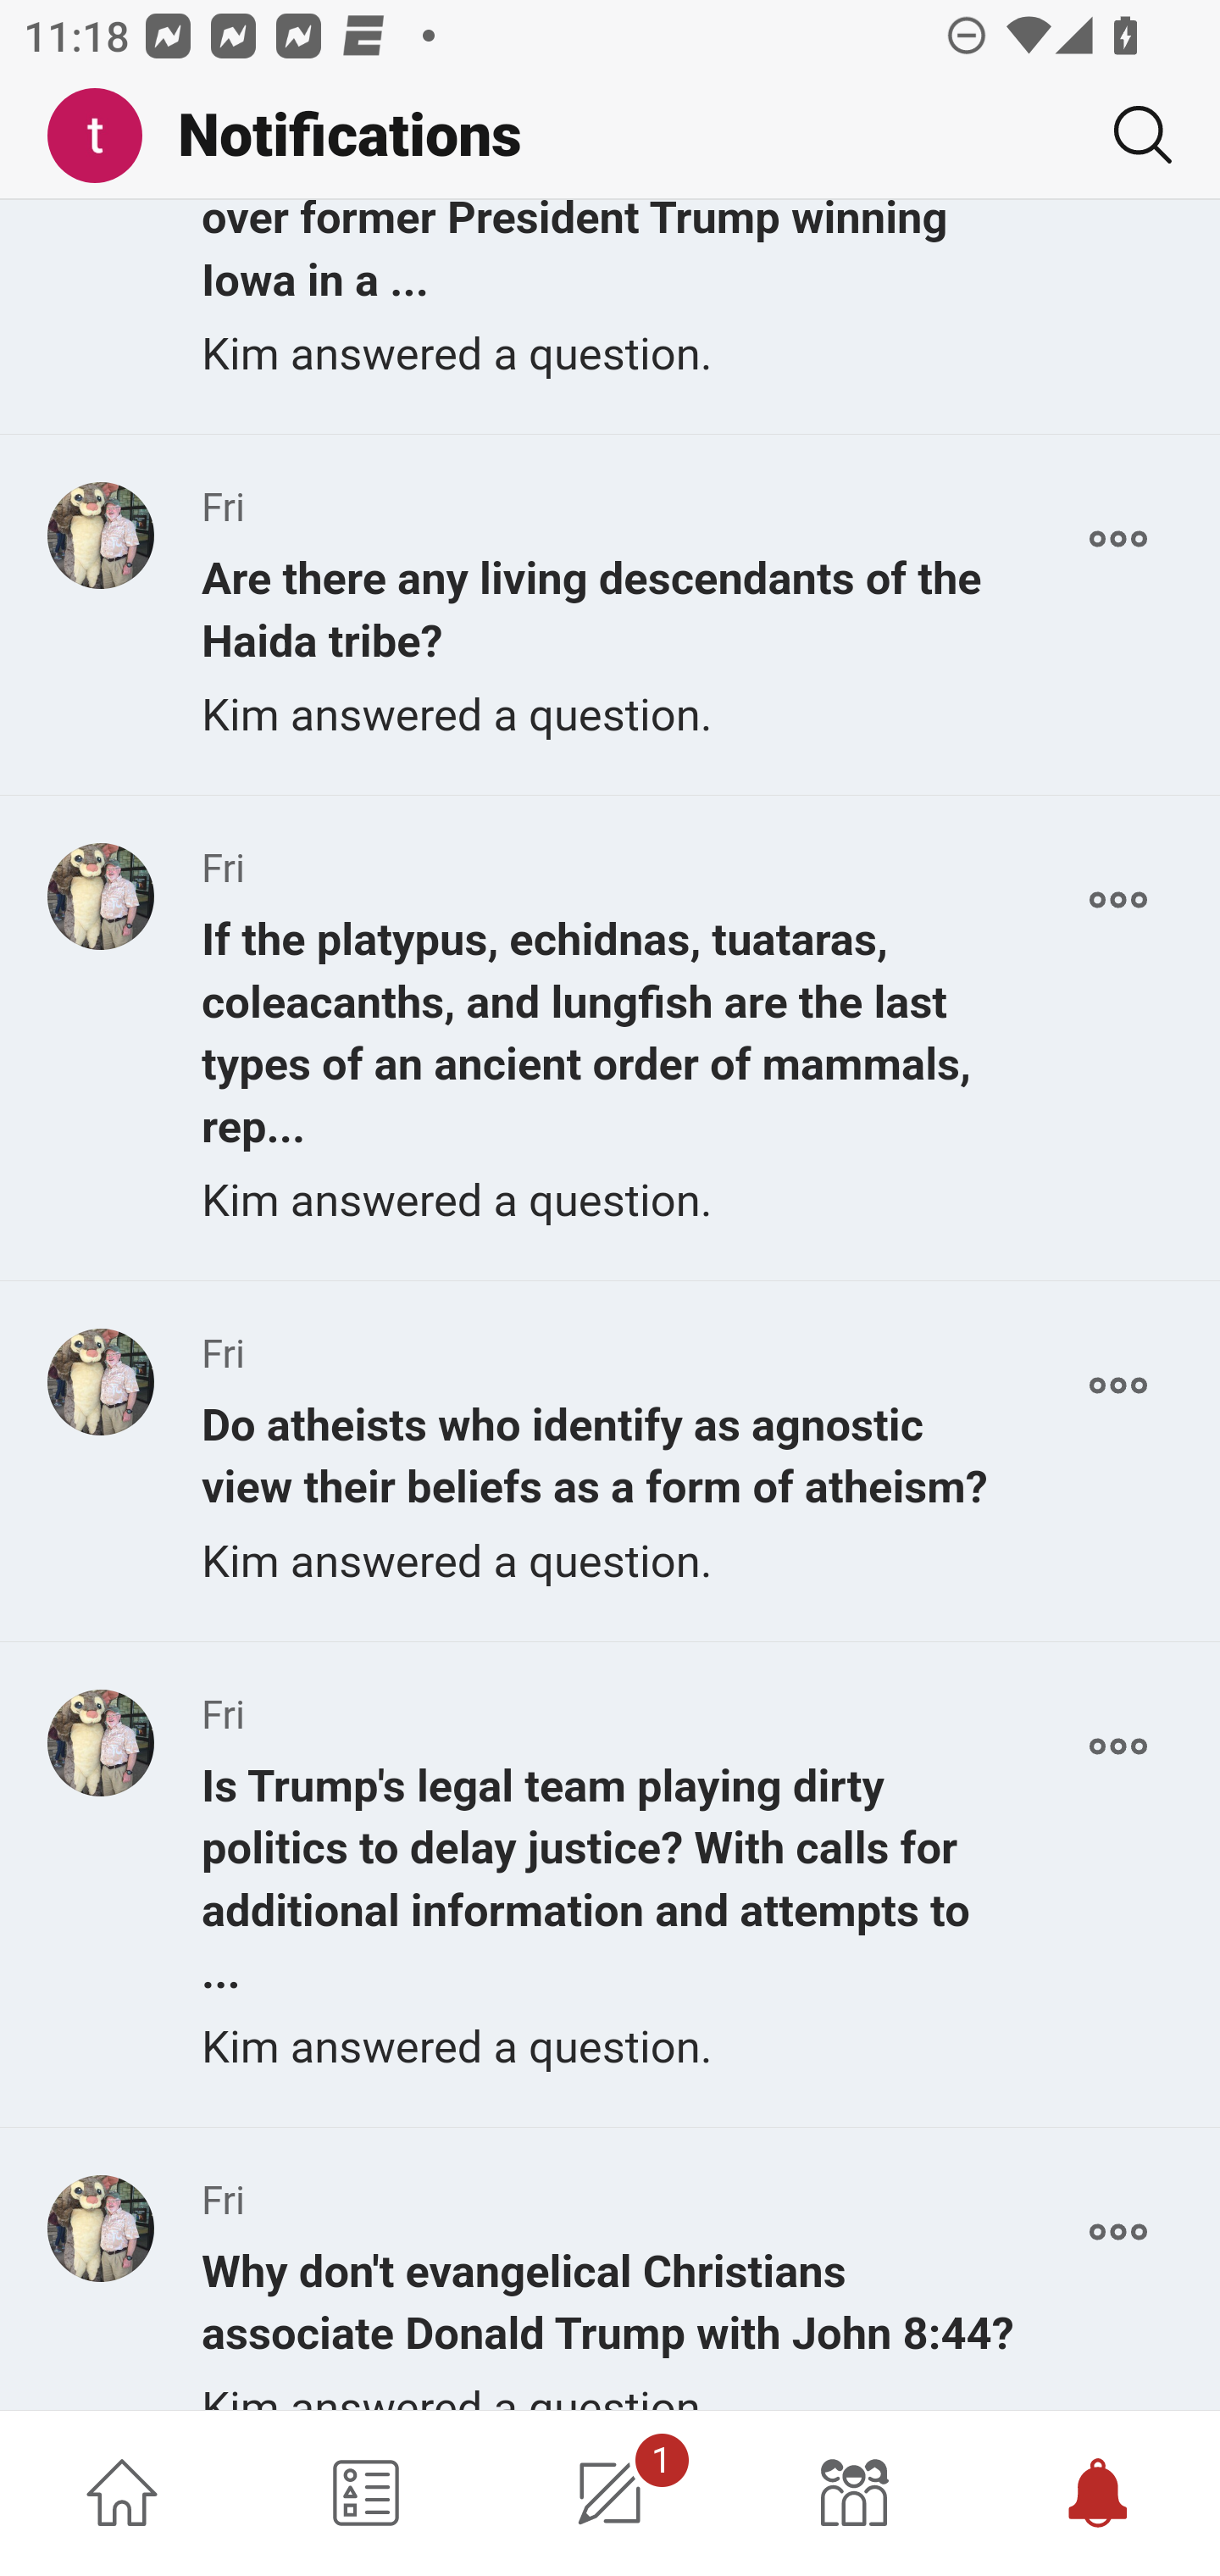 This screenshot has width=1220, height=2576. What do you see at coordinates (1118, 541) in the screenshot?
I see `More` at bounding box center [1118, 541].